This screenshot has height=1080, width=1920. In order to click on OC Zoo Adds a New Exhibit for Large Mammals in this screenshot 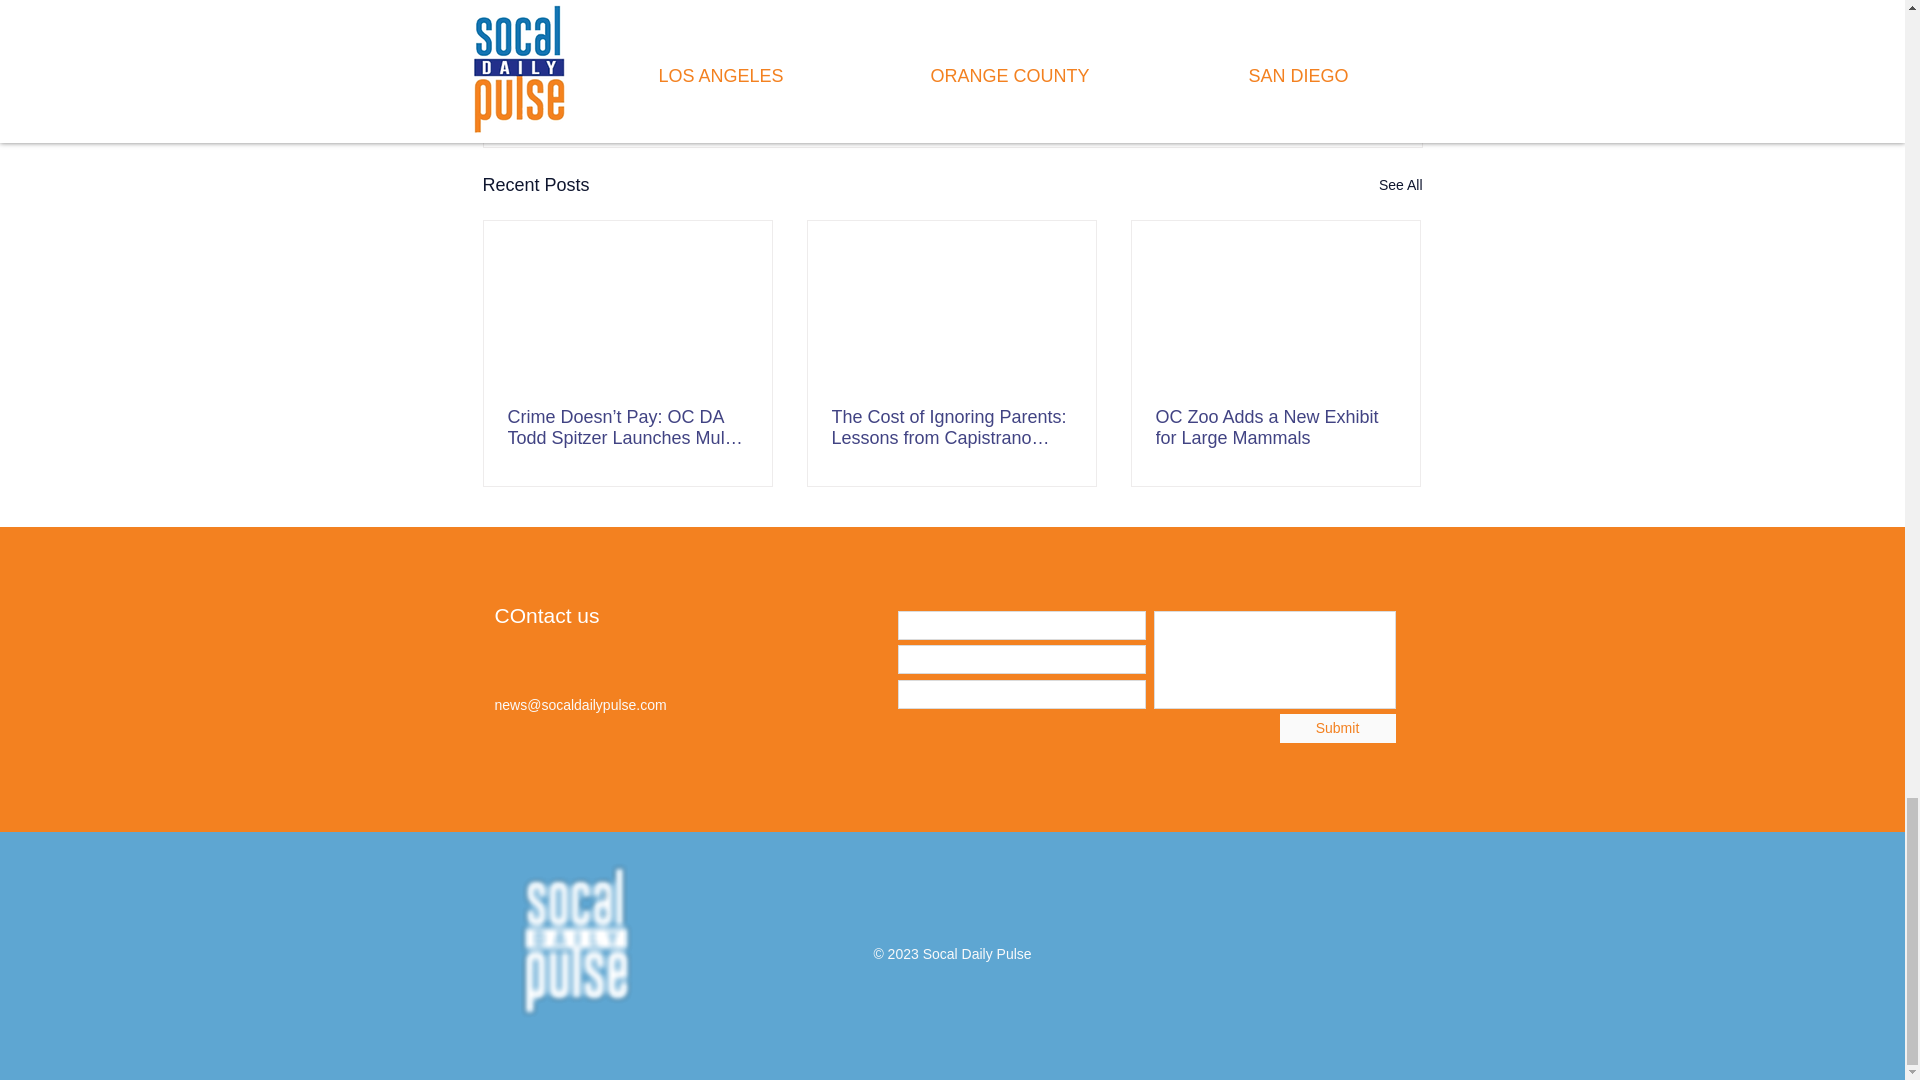, I will do `click(1275, 428)`.